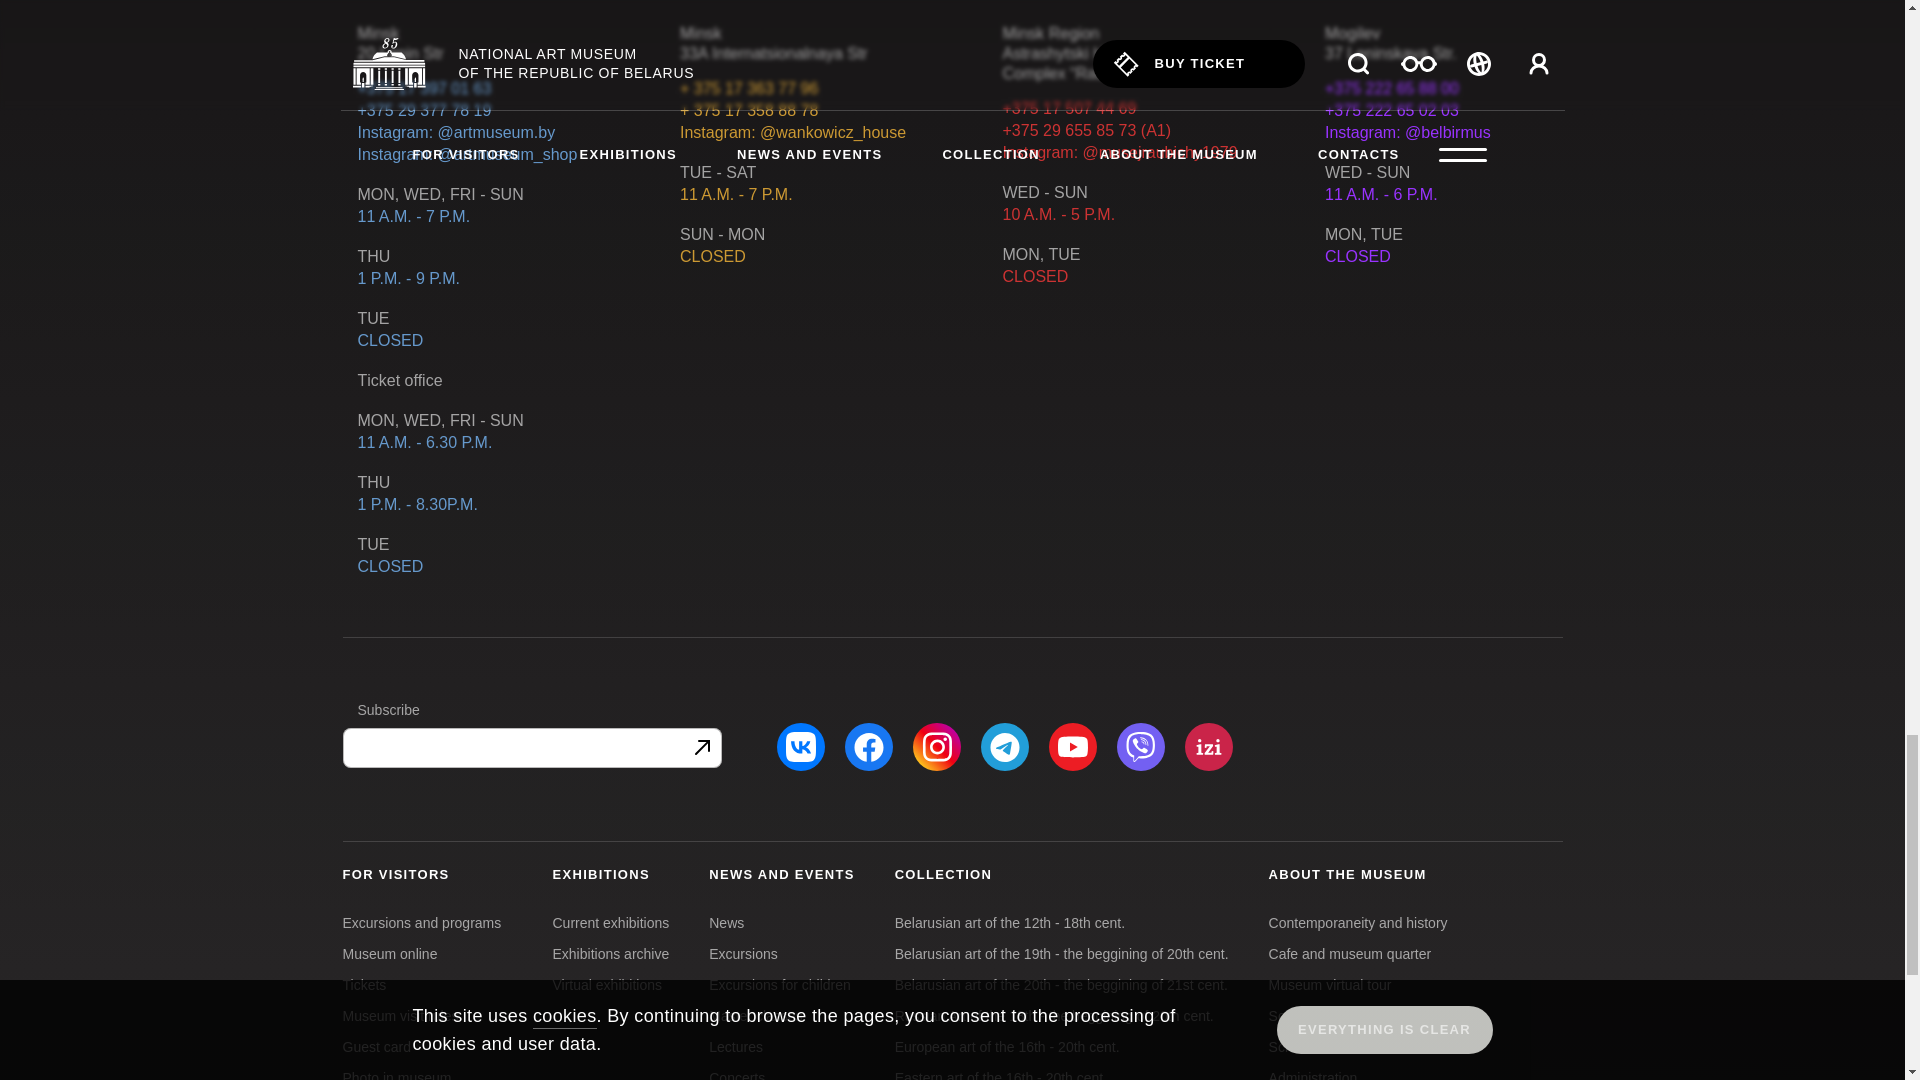  I want to click on Contemporaneity and history, so click(1358, 922).